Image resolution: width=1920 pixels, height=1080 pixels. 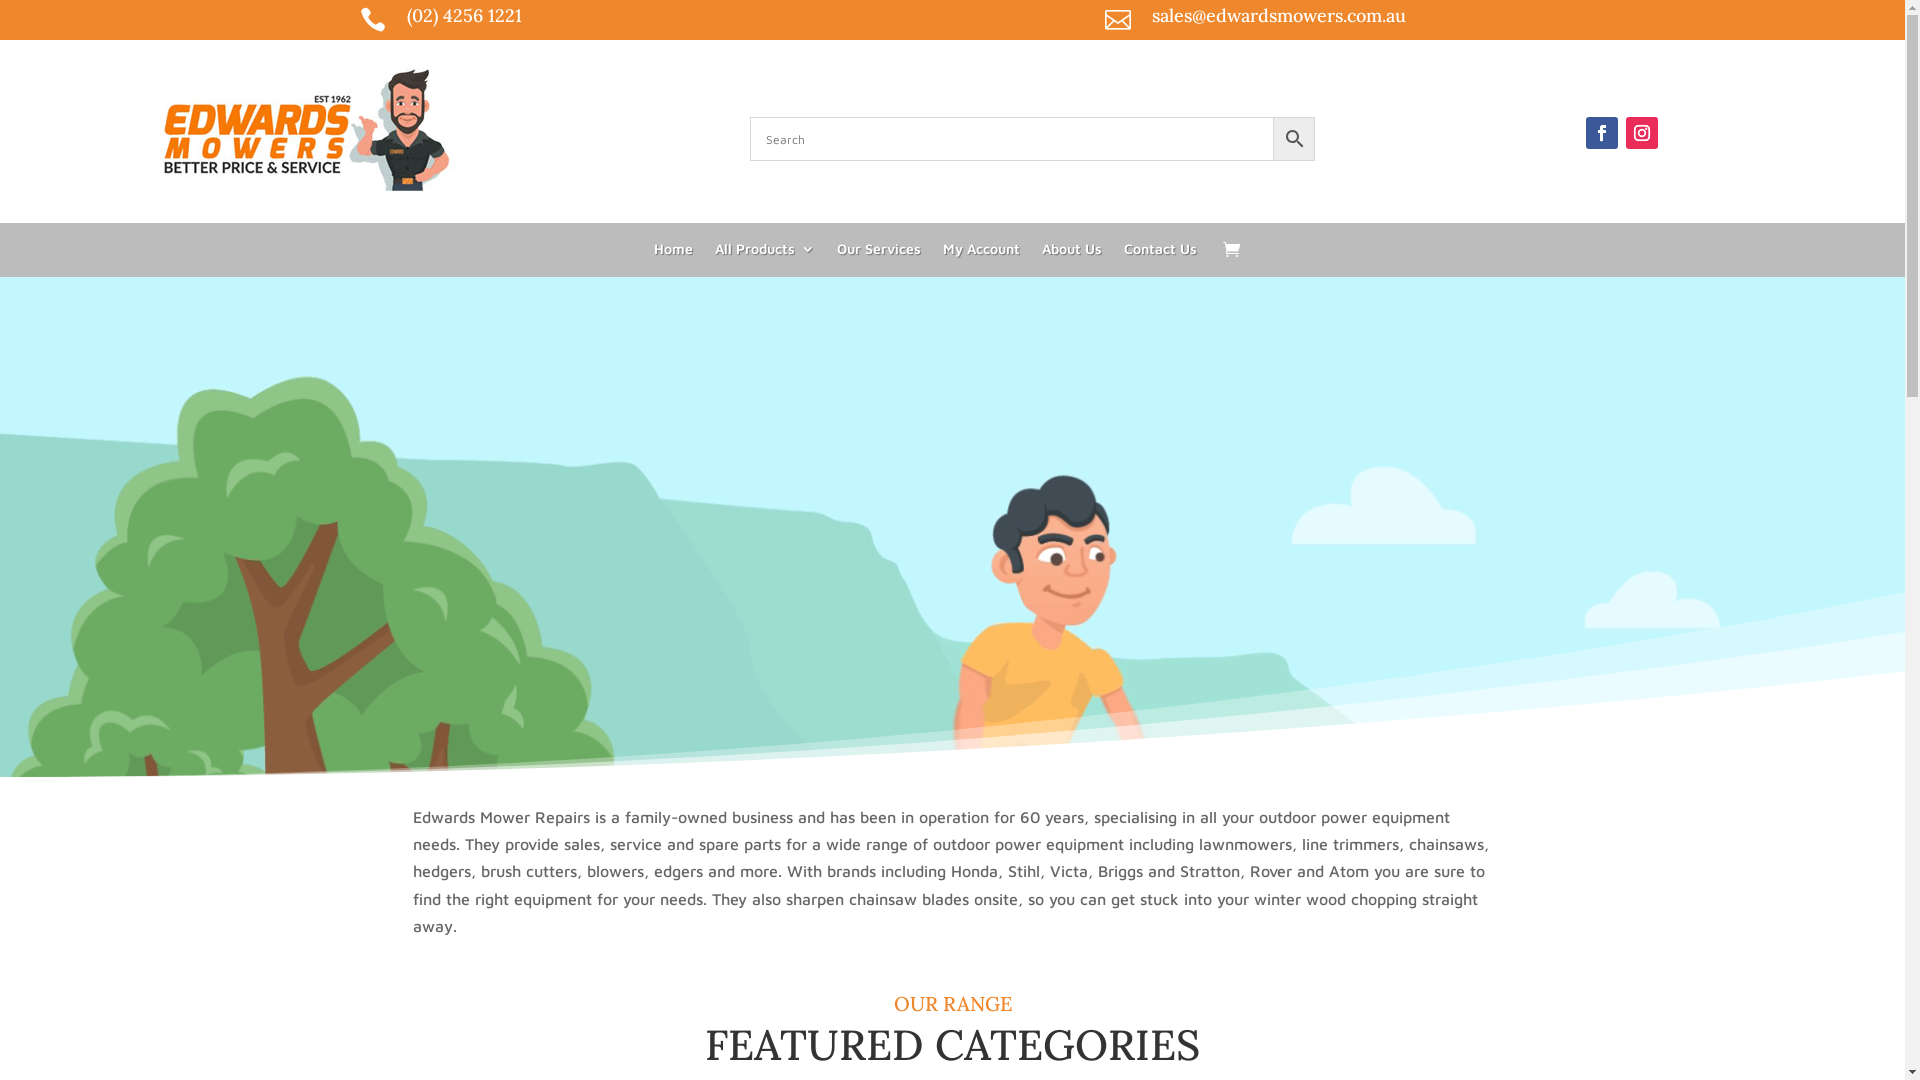 What do you see at coordinates (1642, 133) in the screenshot?
I see `Follow on Instagram` at bounding box center [1642, 133].